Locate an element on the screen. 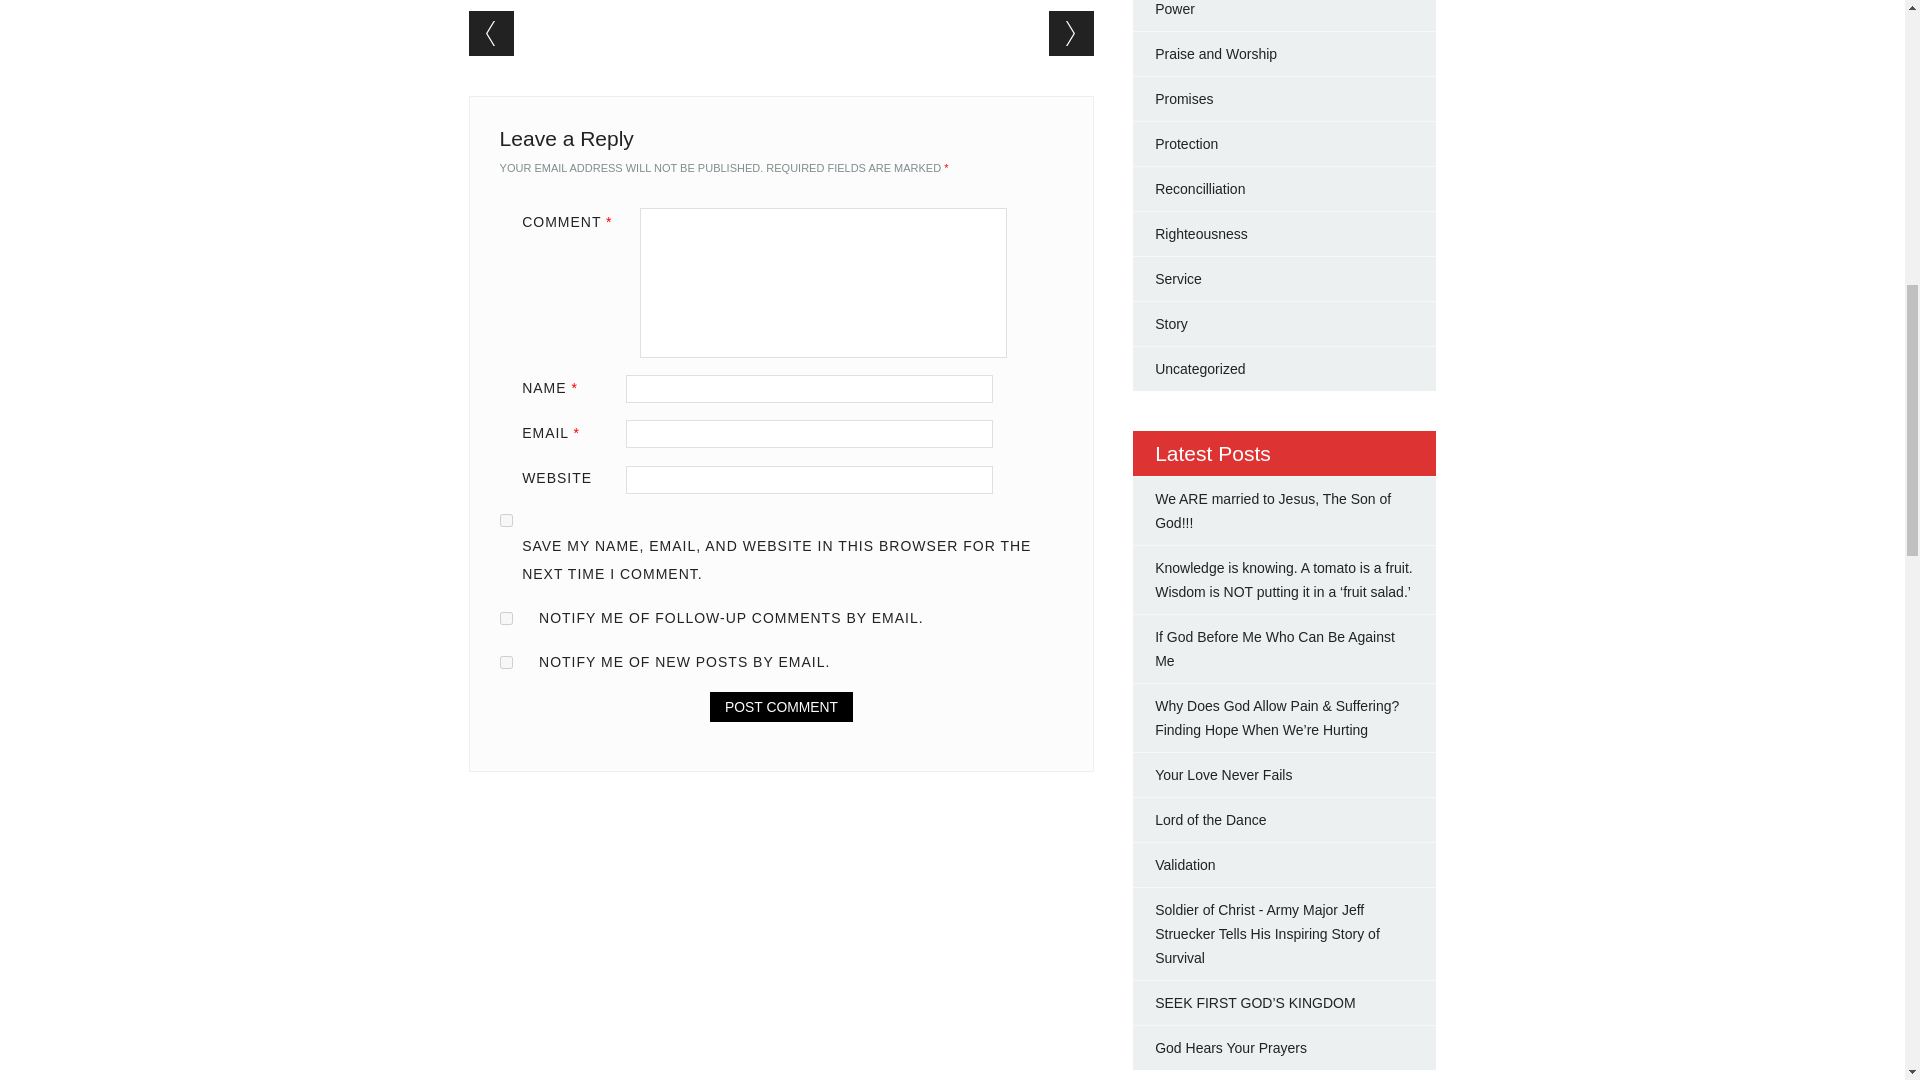  Look If God Before Me Who Can Be Against Me is located at coordinates (1275, 648).